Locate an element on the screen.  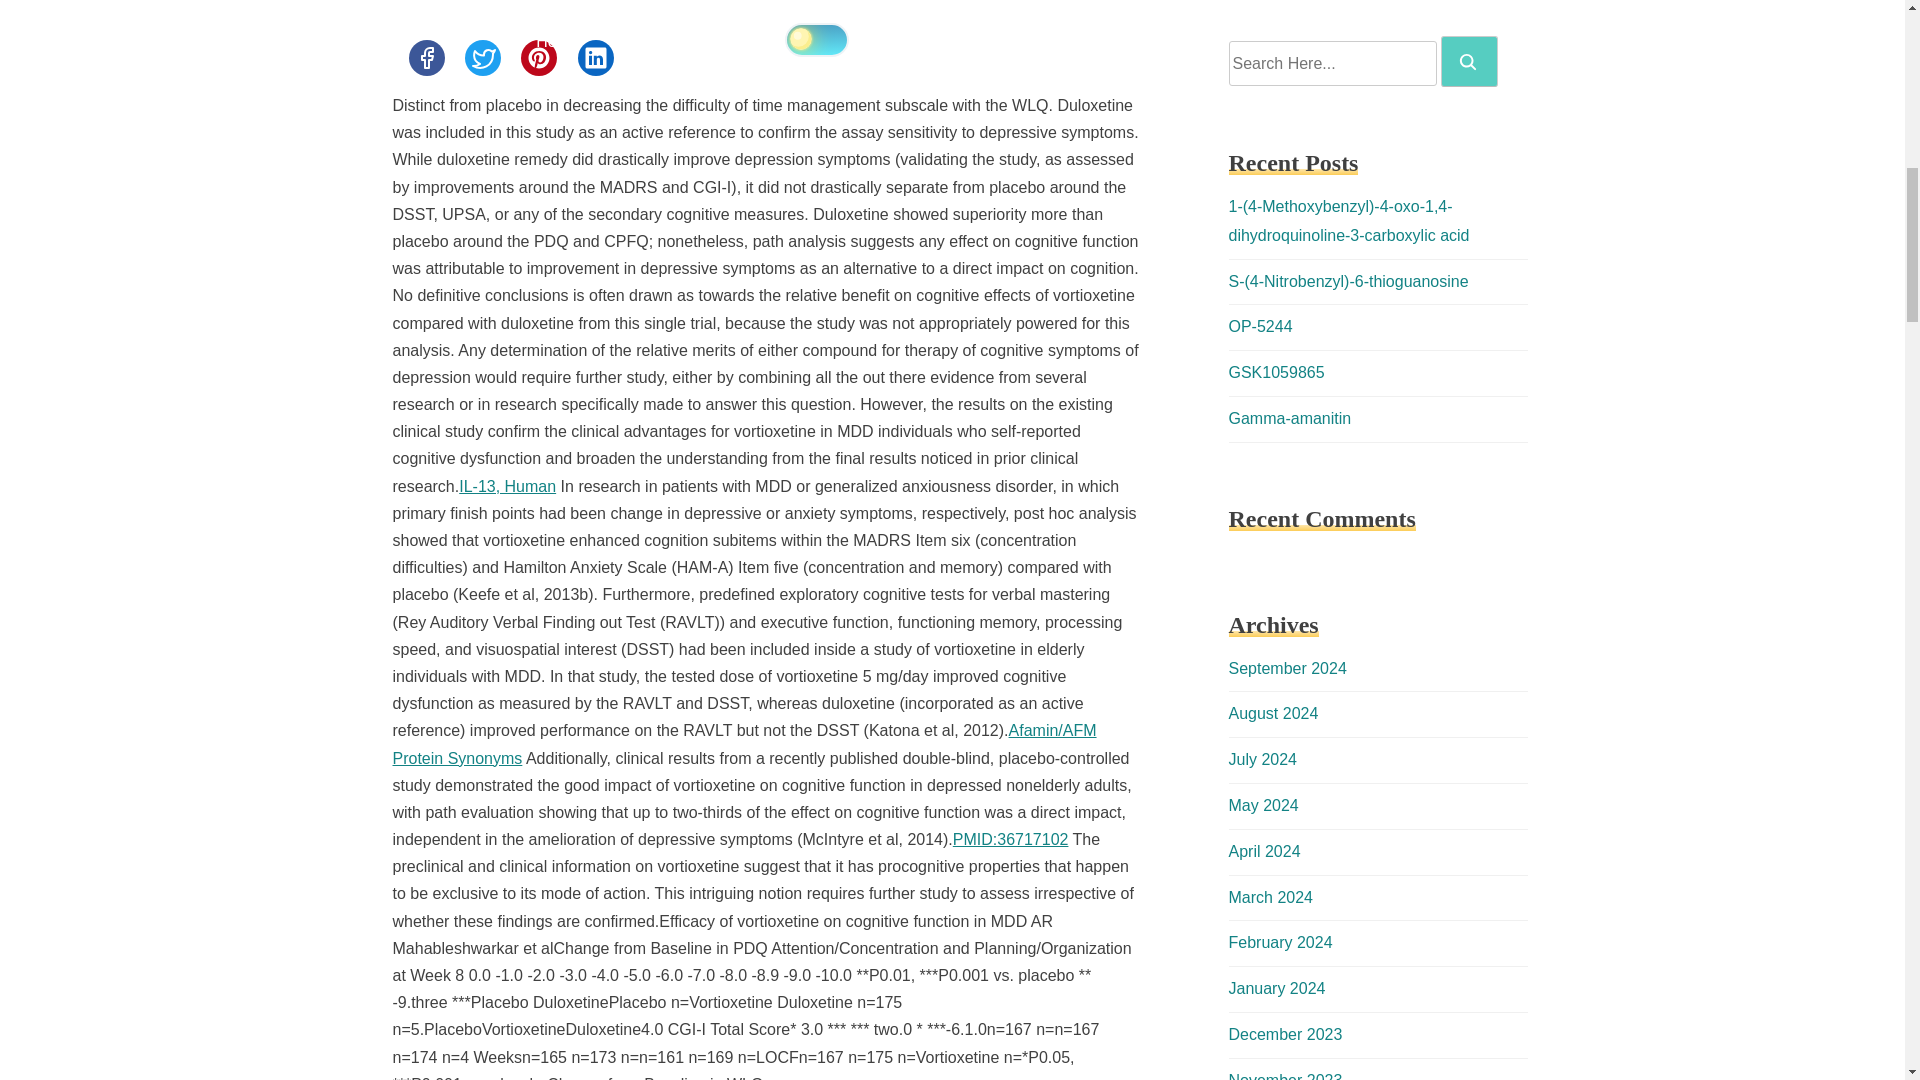
Share this post on Pinterest is located at coordinates (538, 57).